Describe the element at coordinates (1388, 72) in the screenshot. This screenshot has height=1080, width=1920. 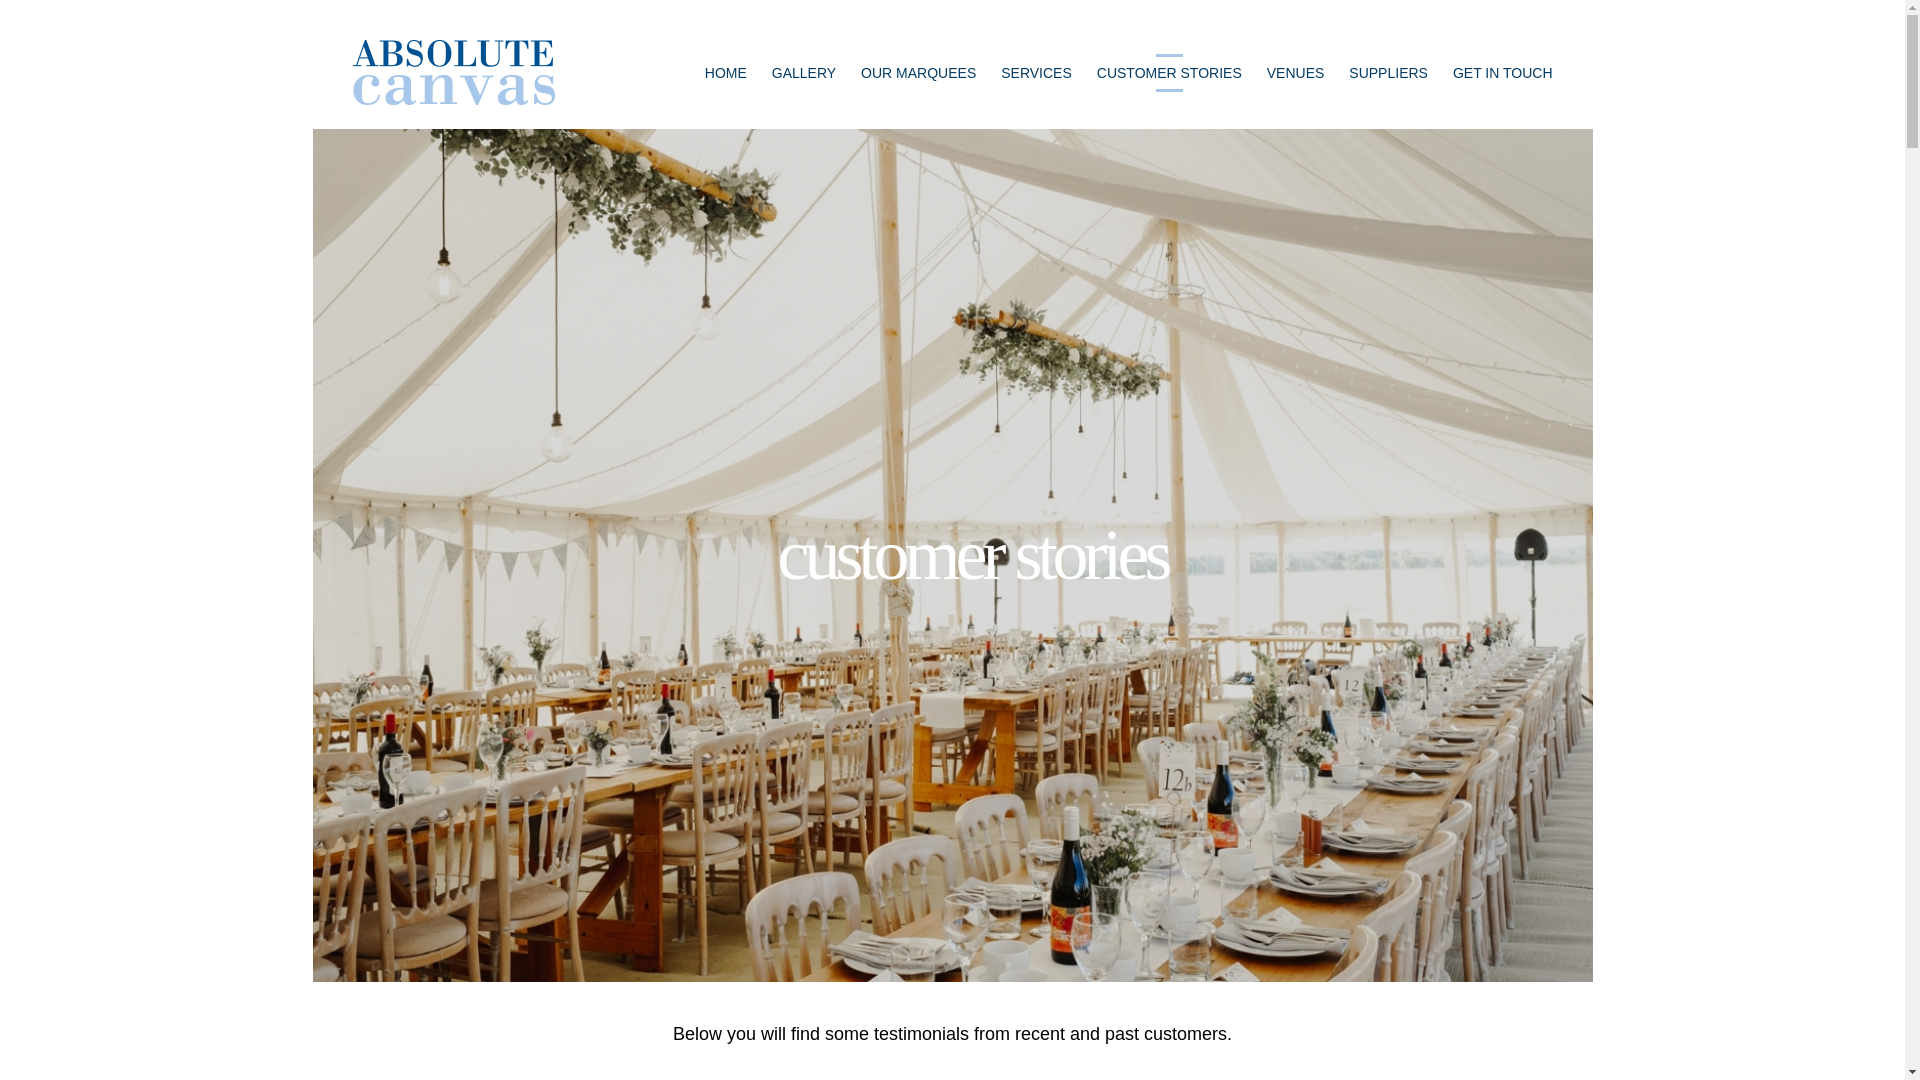
I see `SUPPLIERS` at that location.